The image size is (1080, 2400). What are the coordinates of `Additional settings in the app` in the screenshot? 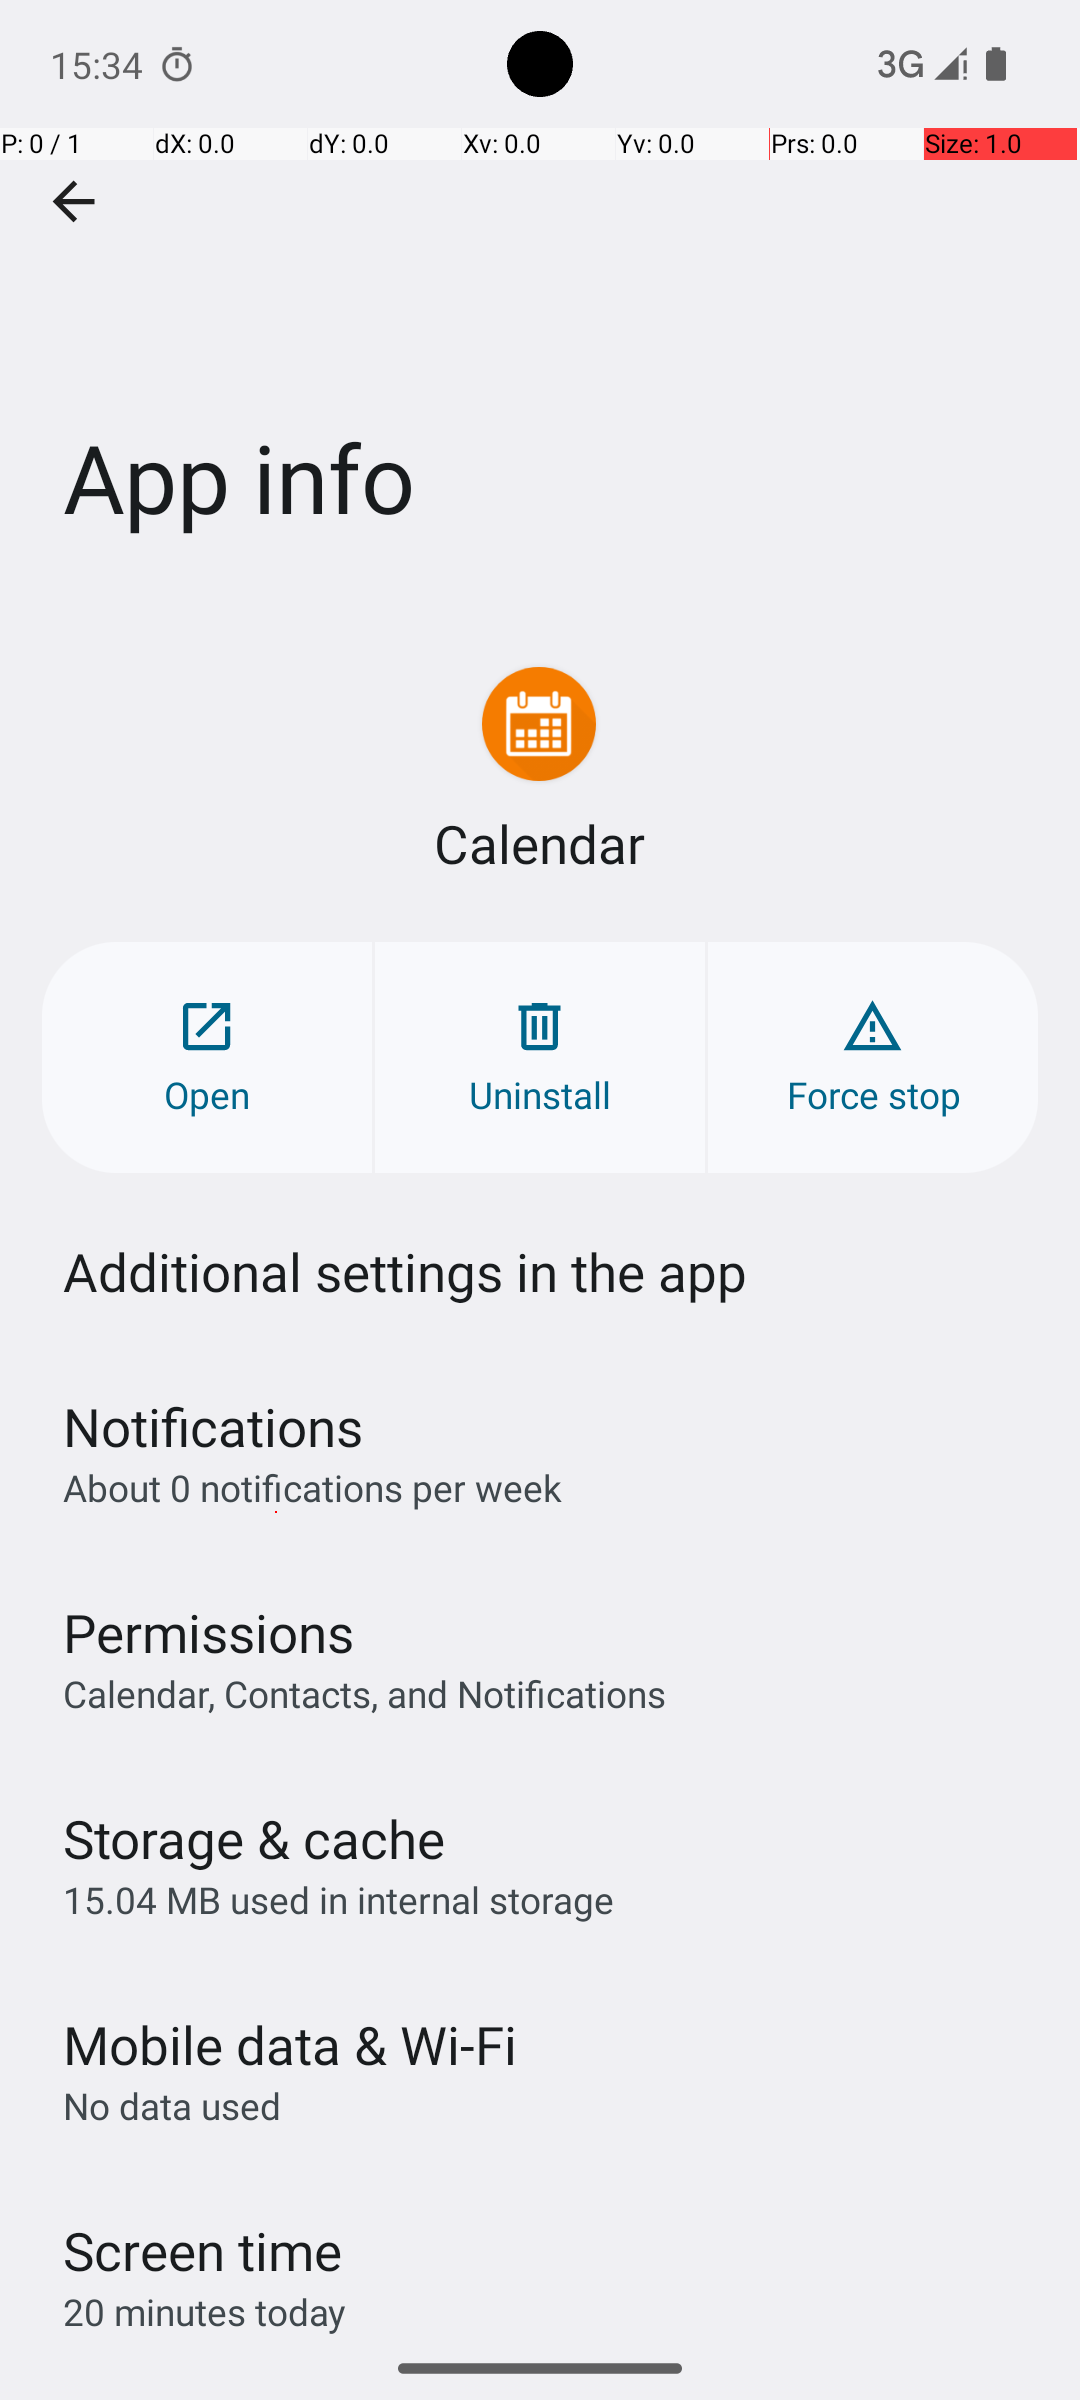 It's located at (405, 1272).